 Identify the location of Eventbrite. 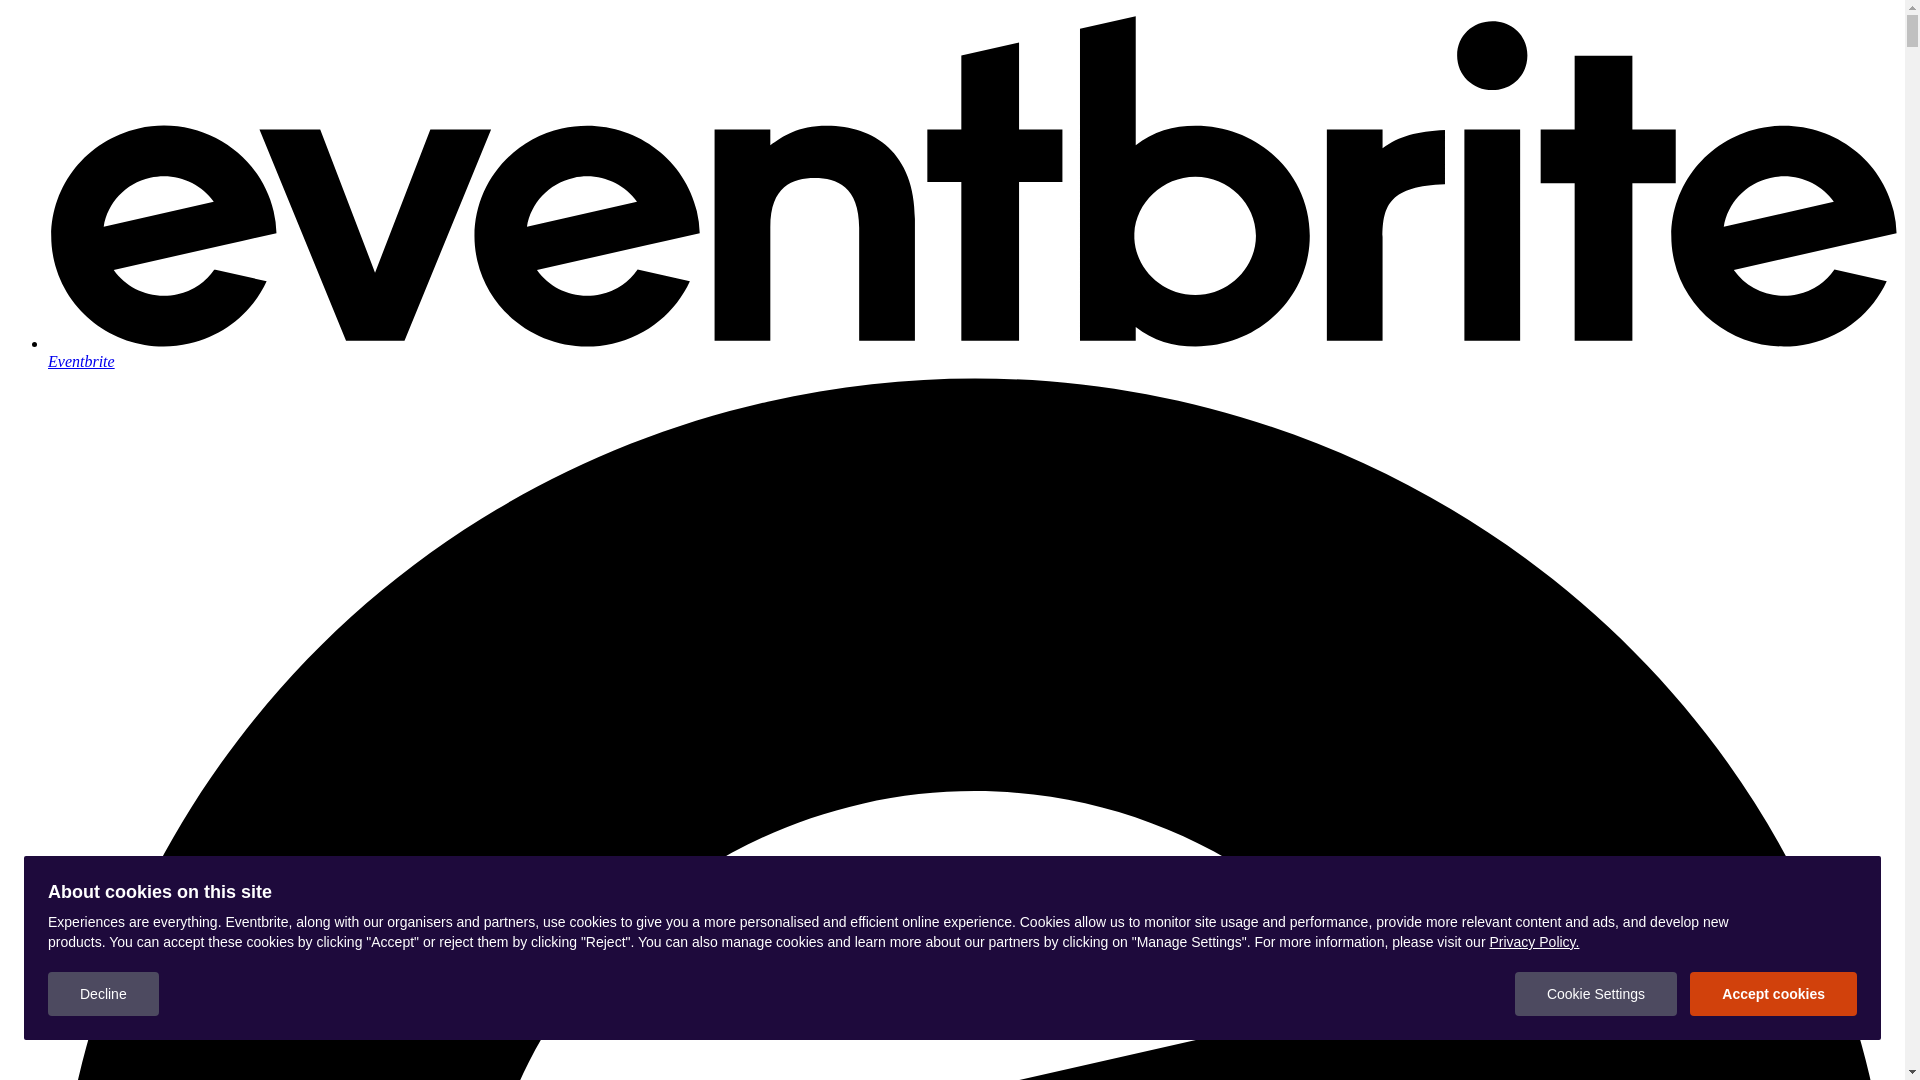
(972, 352).